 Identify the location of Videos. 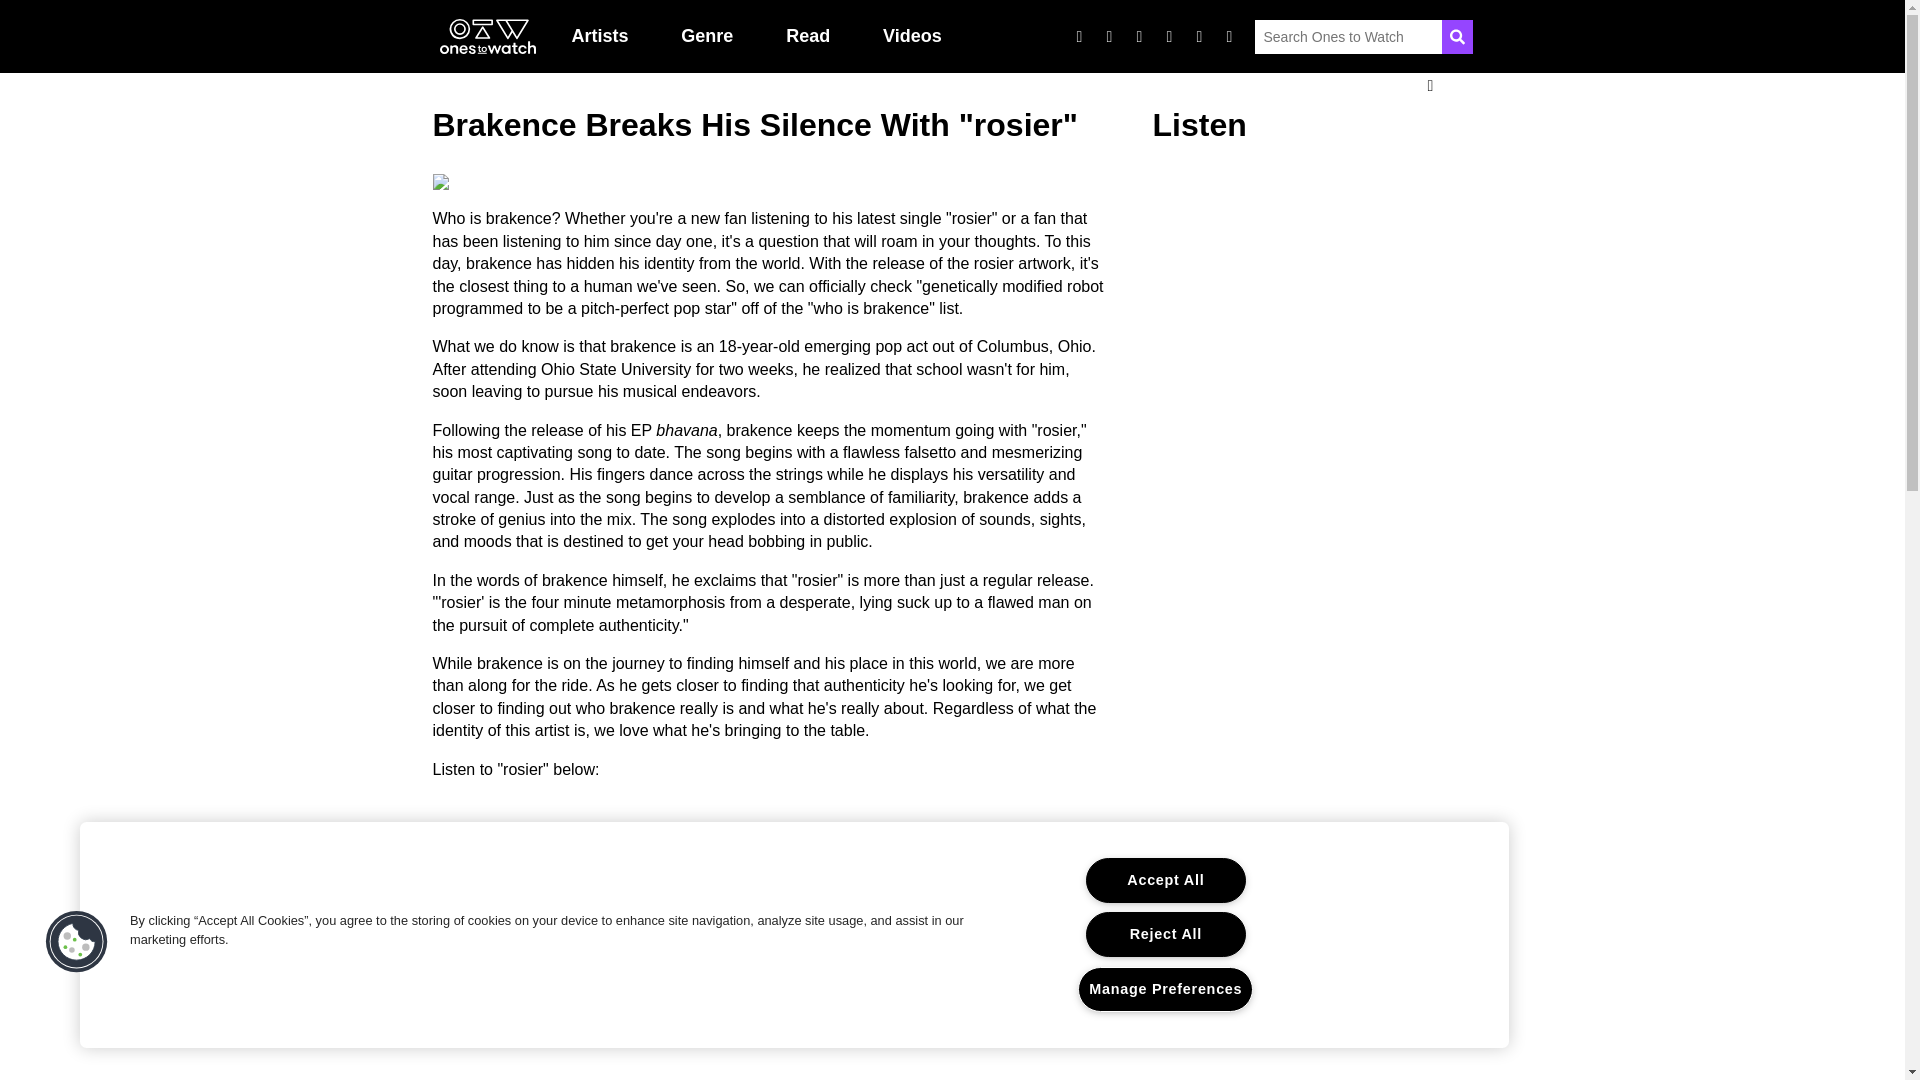
(912, 36).